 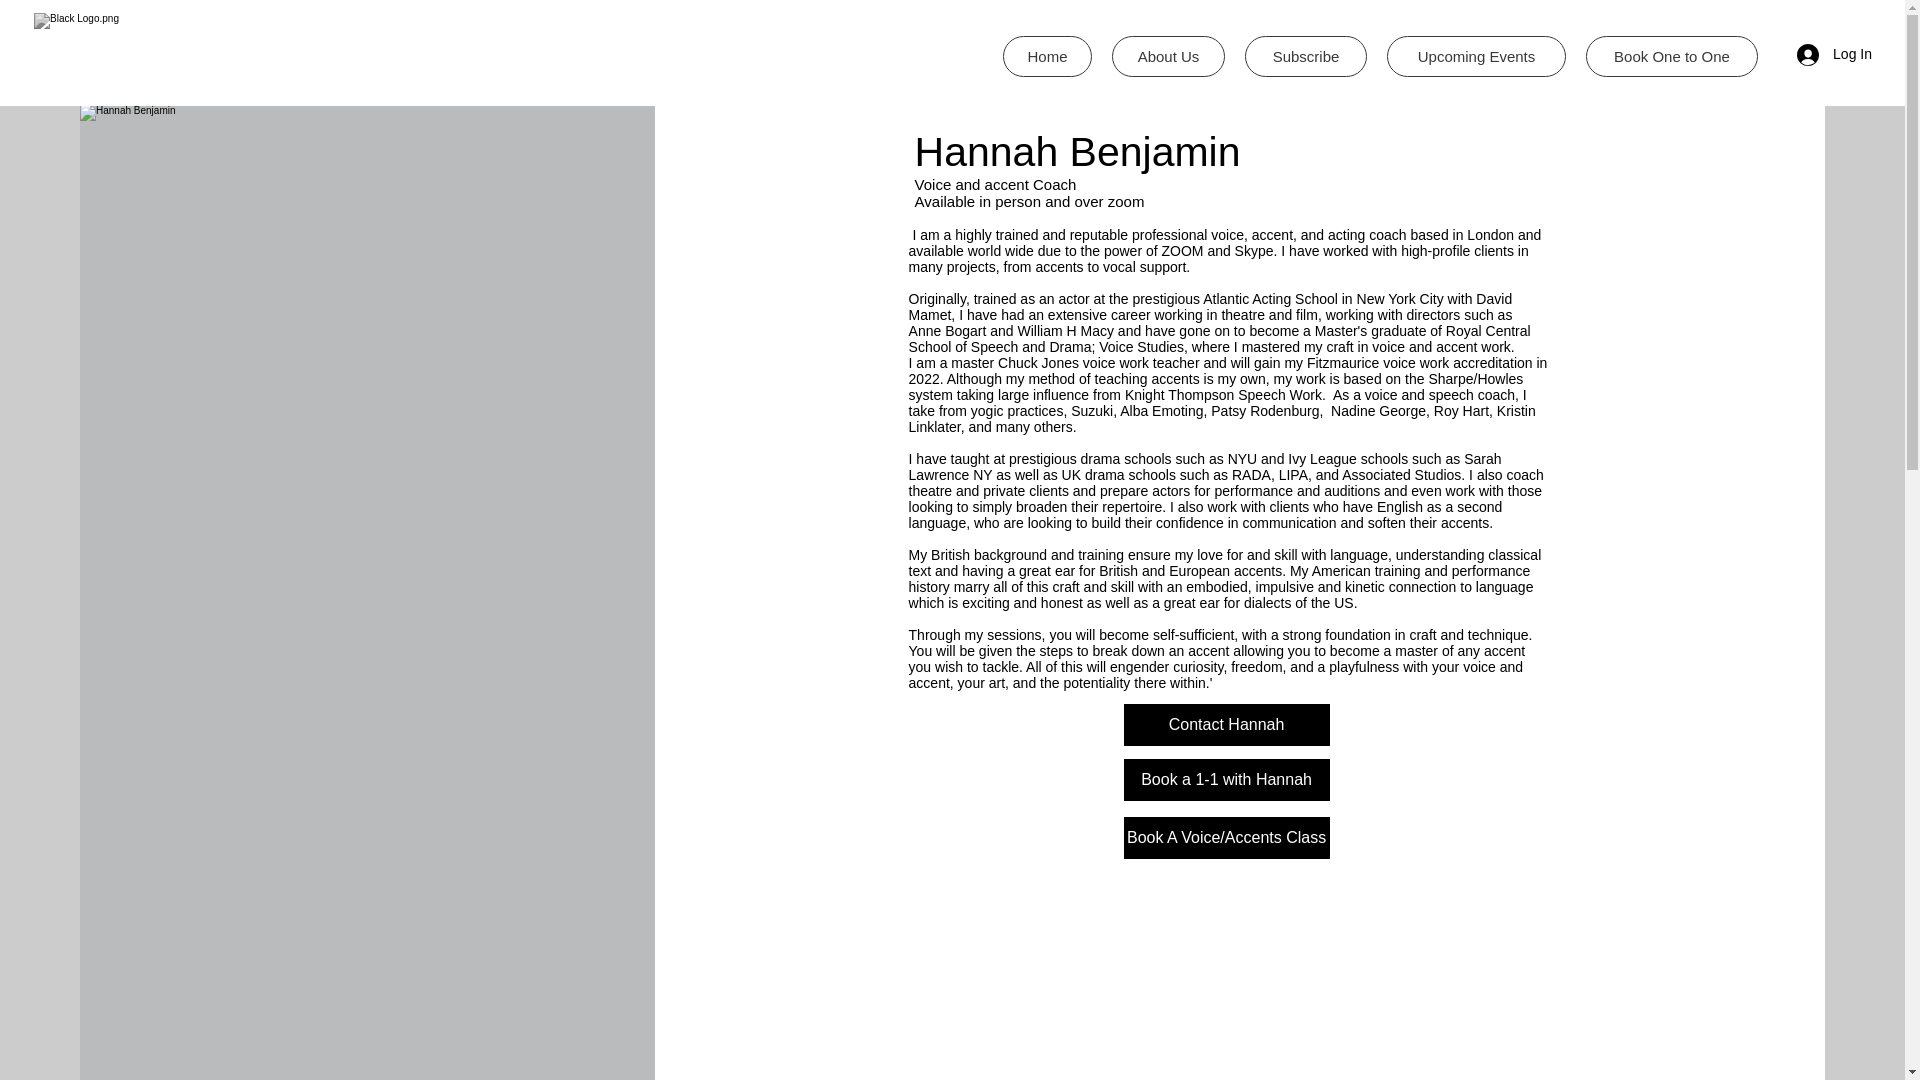 What do you see at coordinates (1306, 56) in the screenshot?
I see `Subscribe` at bounding box center [1306, 56].